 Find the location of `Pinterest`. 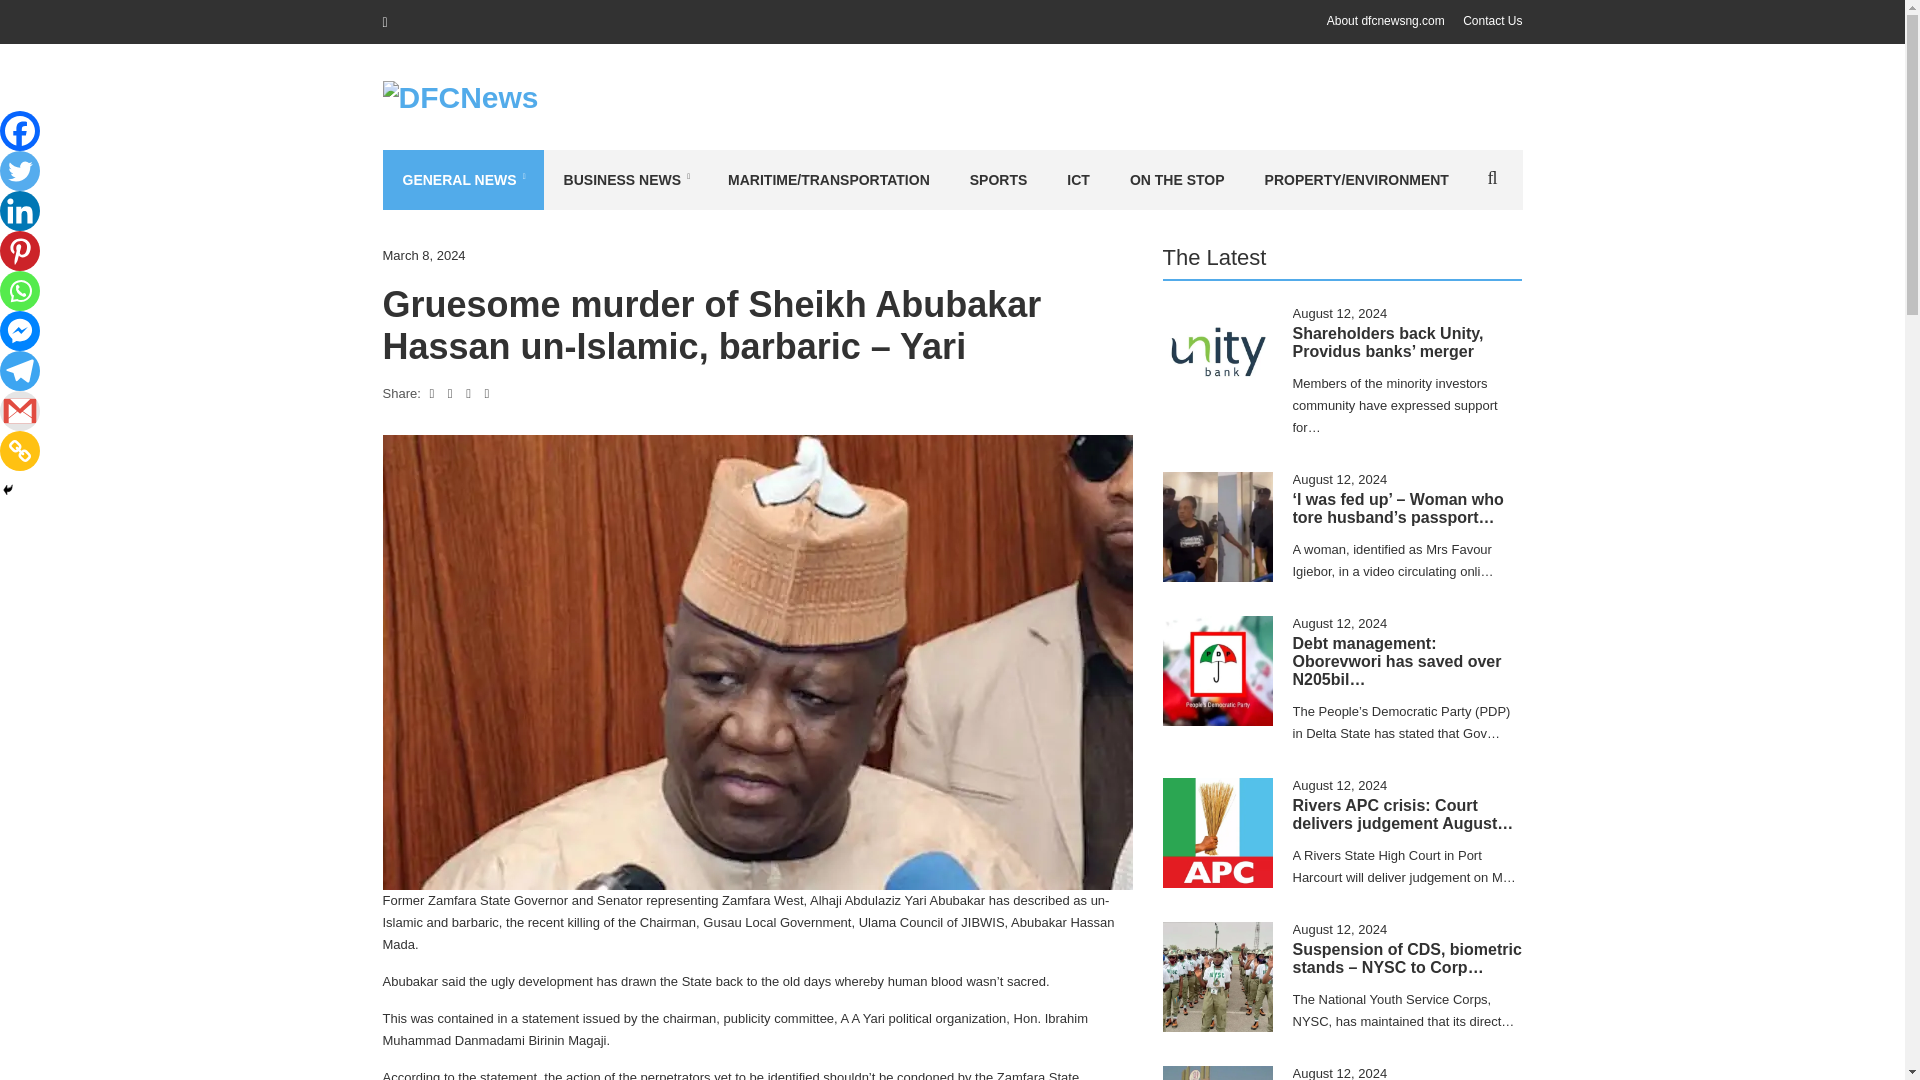

Pinterest is located at coordinates (20, 251).